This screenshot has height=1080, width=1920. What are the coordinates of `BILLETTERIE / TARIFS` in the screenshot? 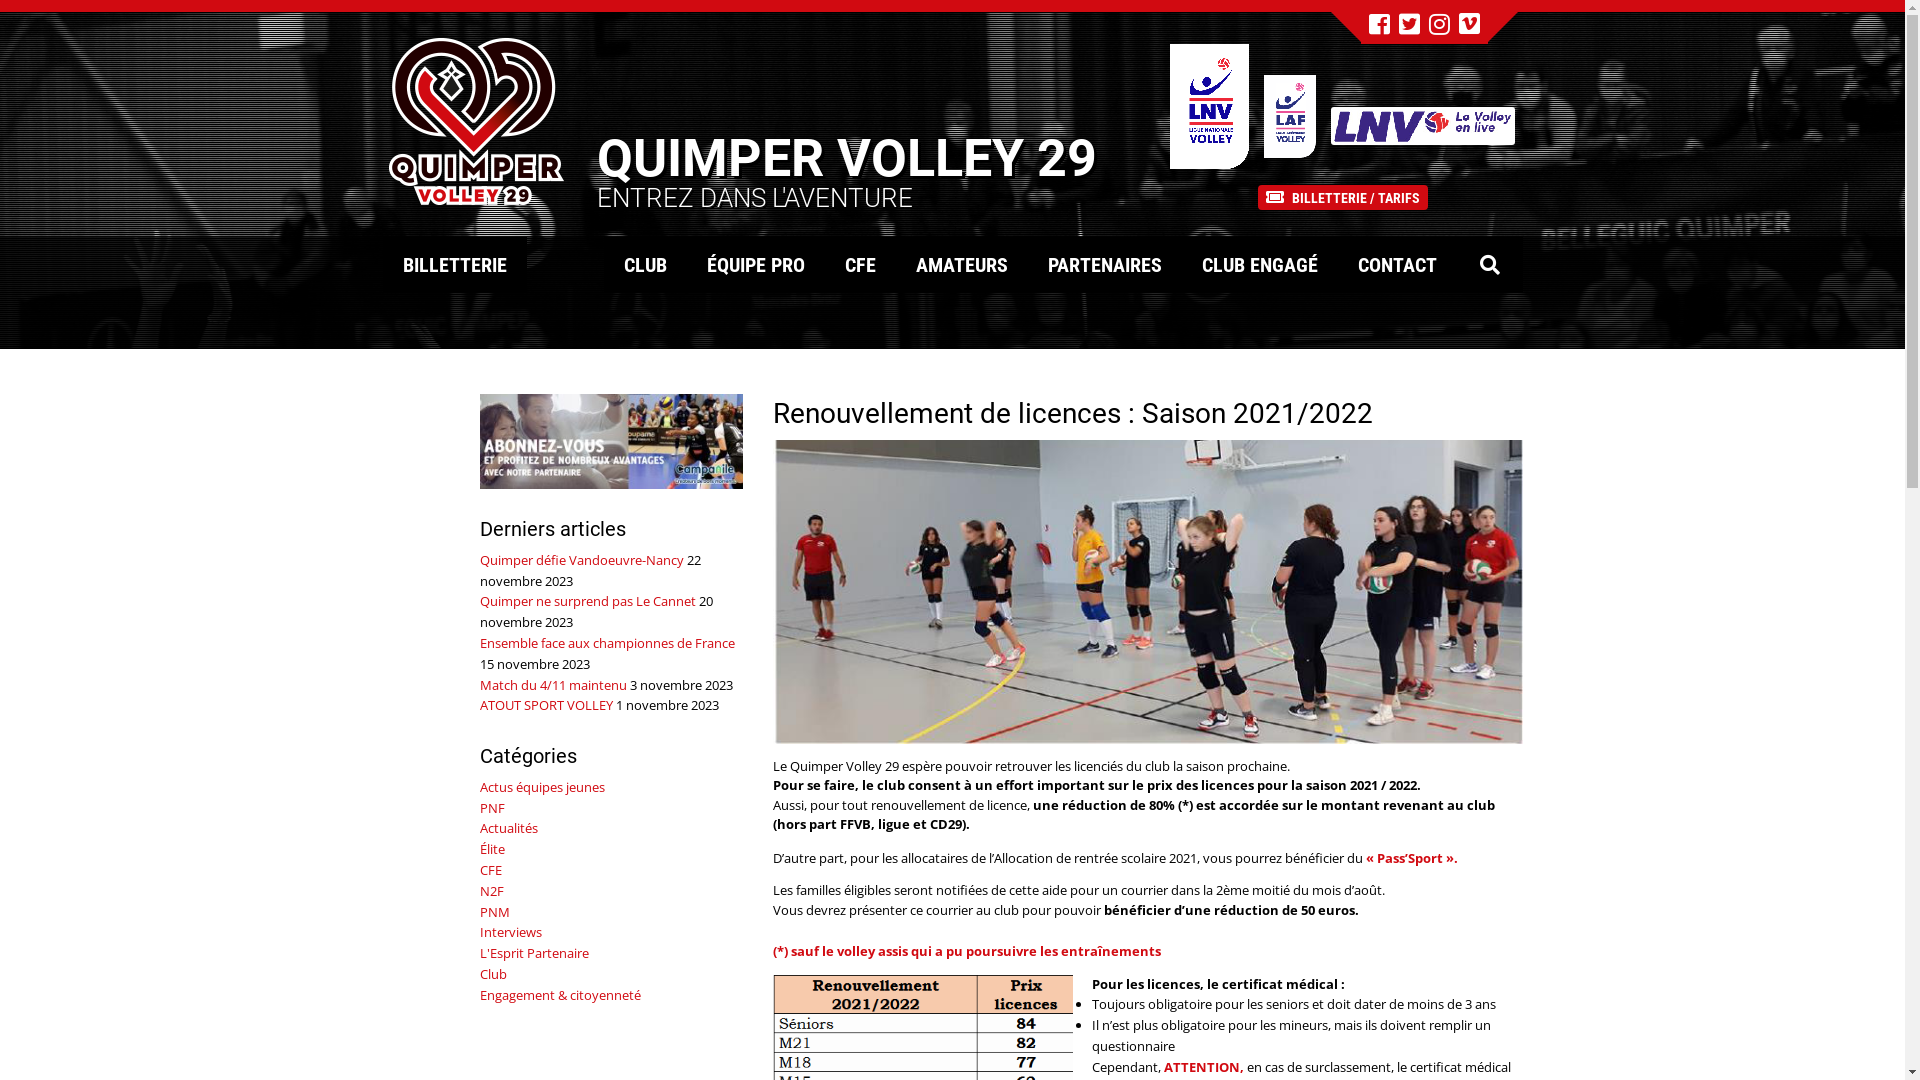 It's located at (1343, 197).